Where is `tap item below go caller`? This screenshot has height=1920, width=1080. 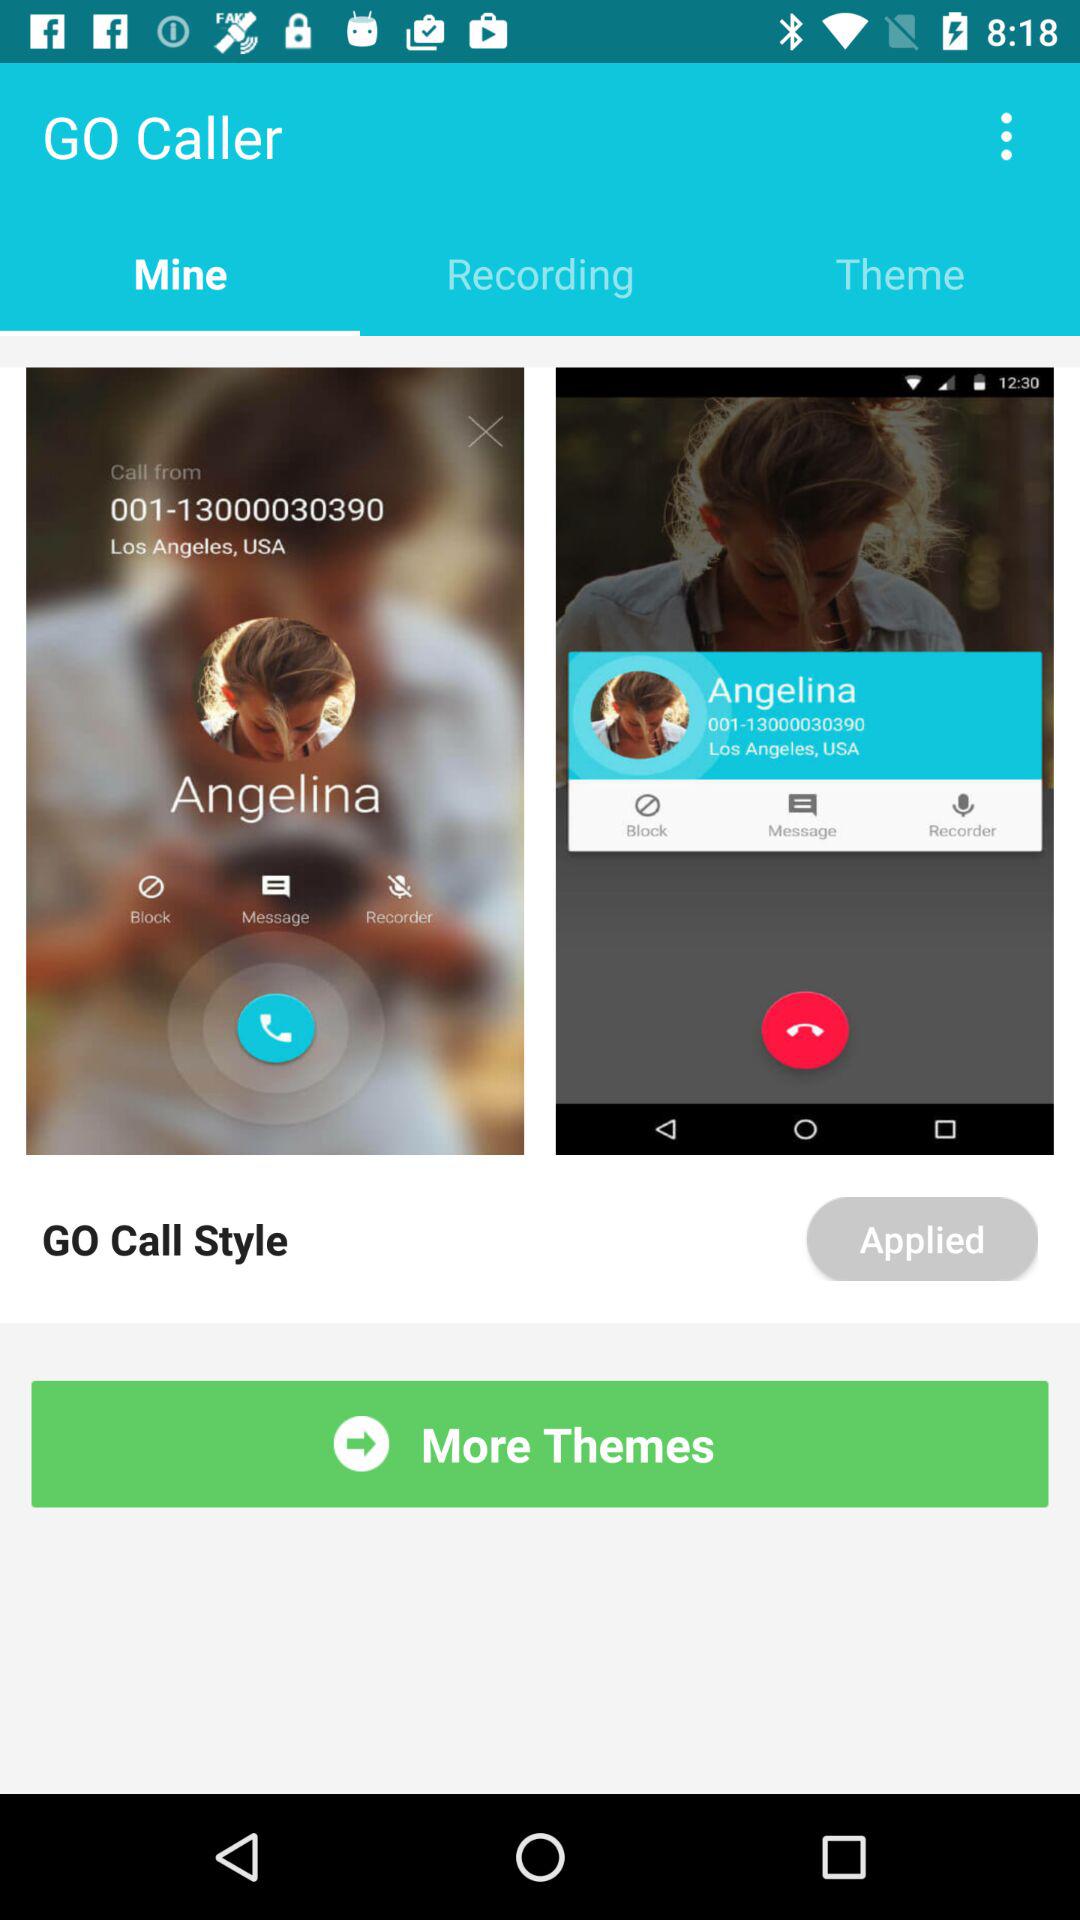 tap item below go caller is located at coordinates (540, 272).